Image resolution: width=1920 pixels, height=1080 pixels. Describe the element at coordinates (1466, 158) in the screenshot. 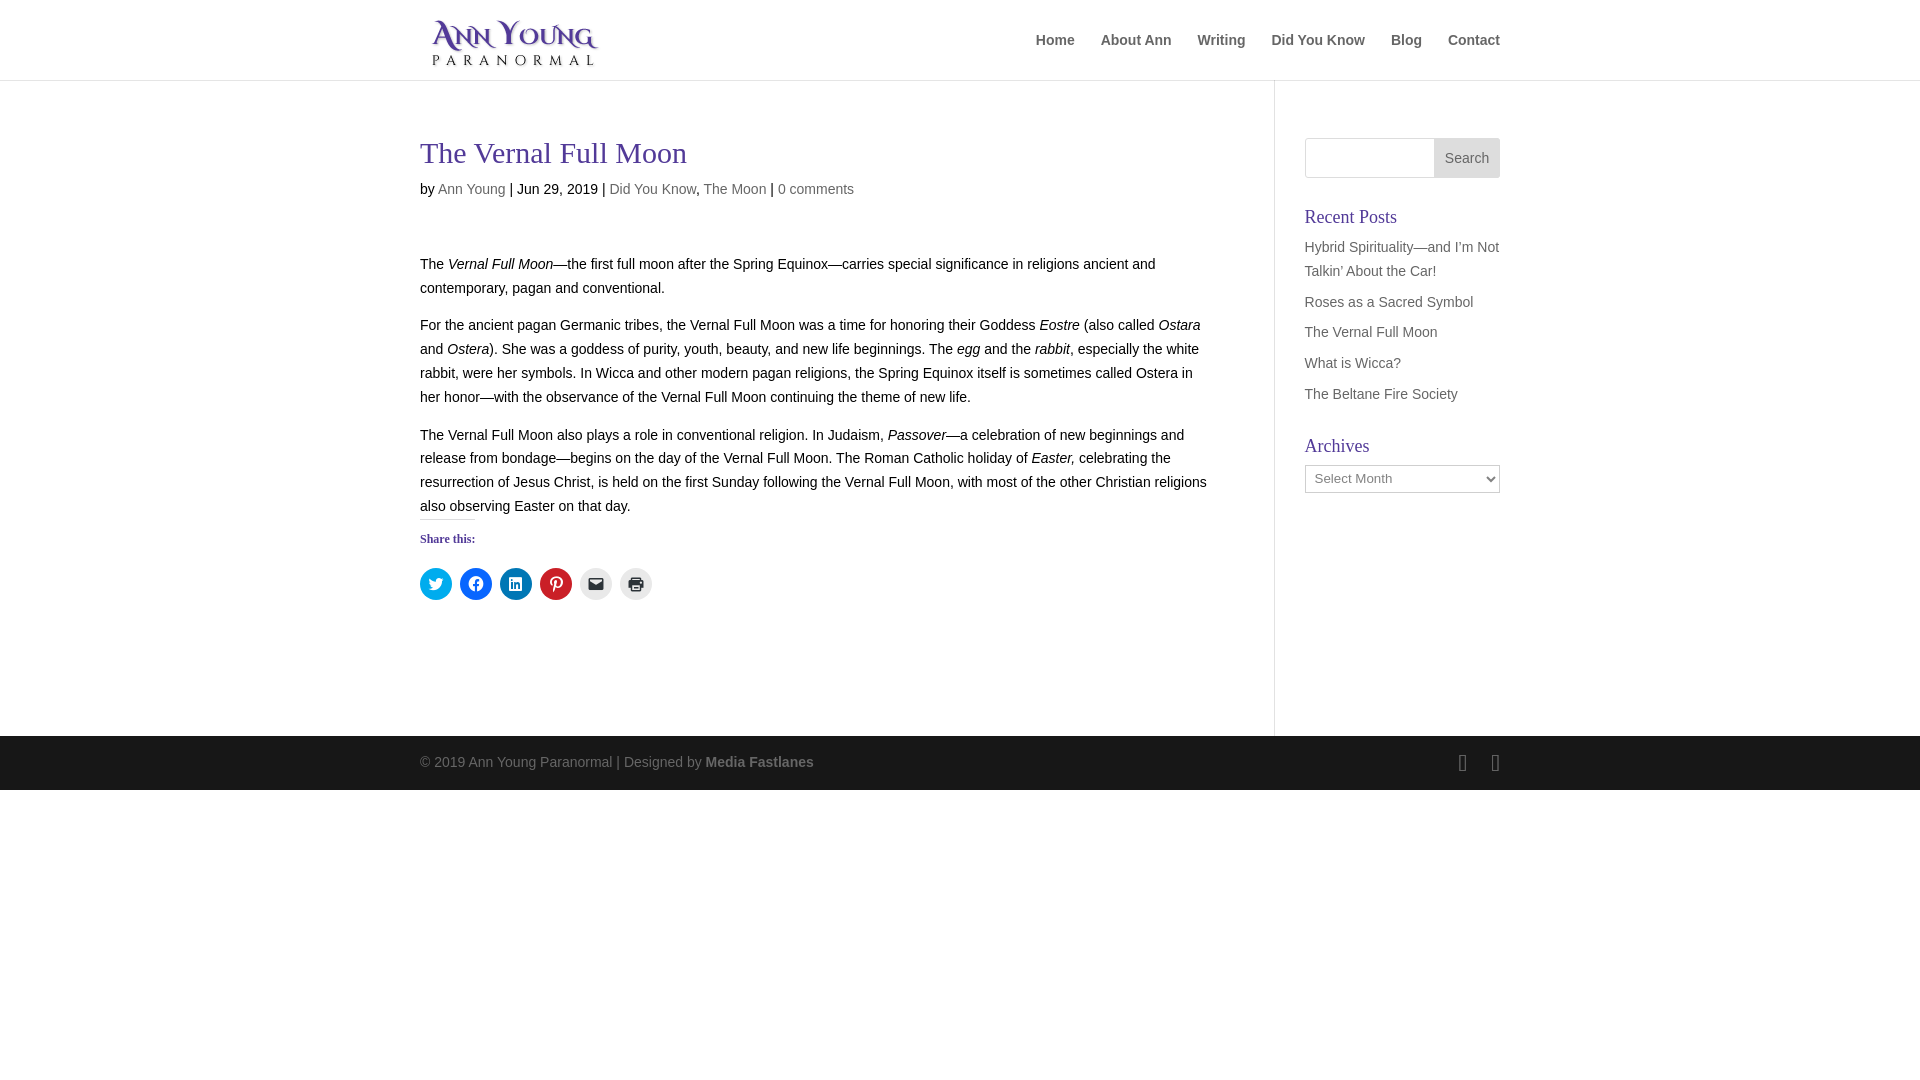

I see `Search` at that location.